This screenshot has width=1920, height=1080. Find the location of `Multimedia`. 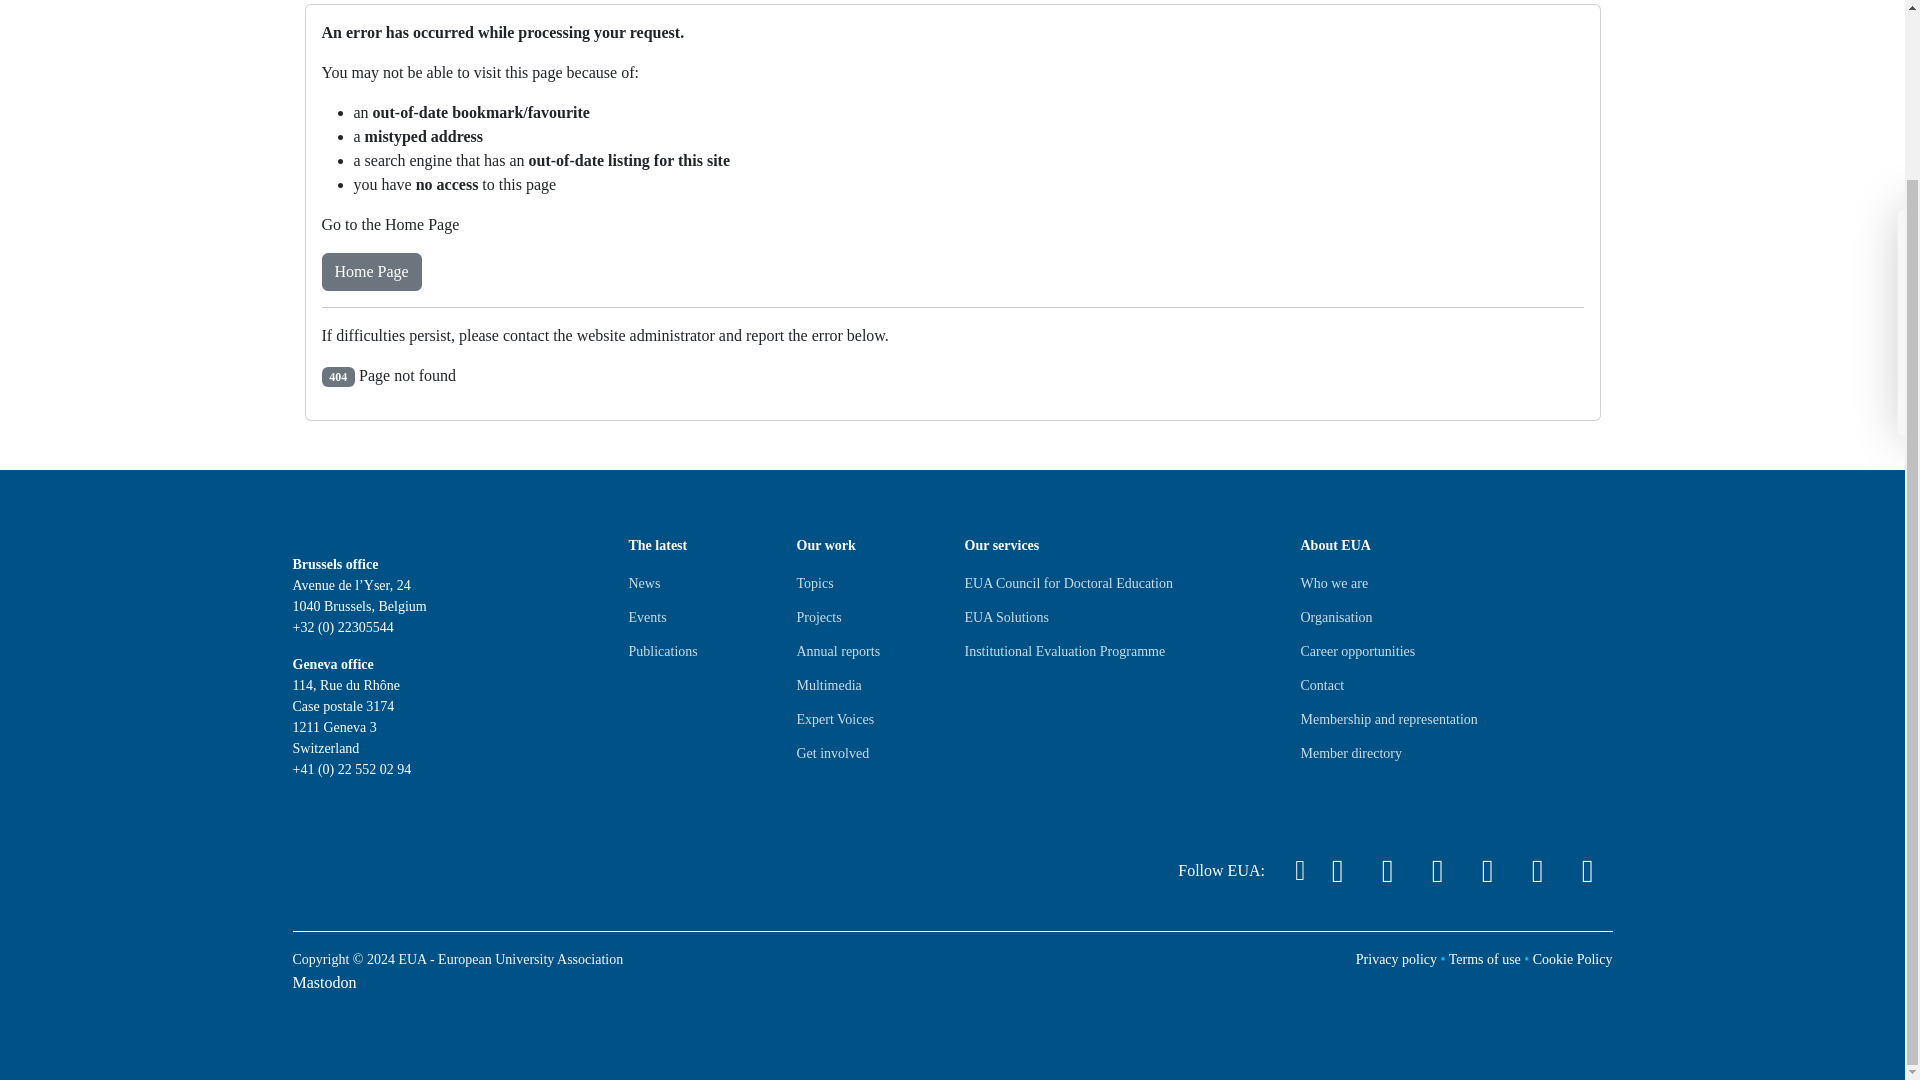

Multimedia is located at coordinates (828, 686).